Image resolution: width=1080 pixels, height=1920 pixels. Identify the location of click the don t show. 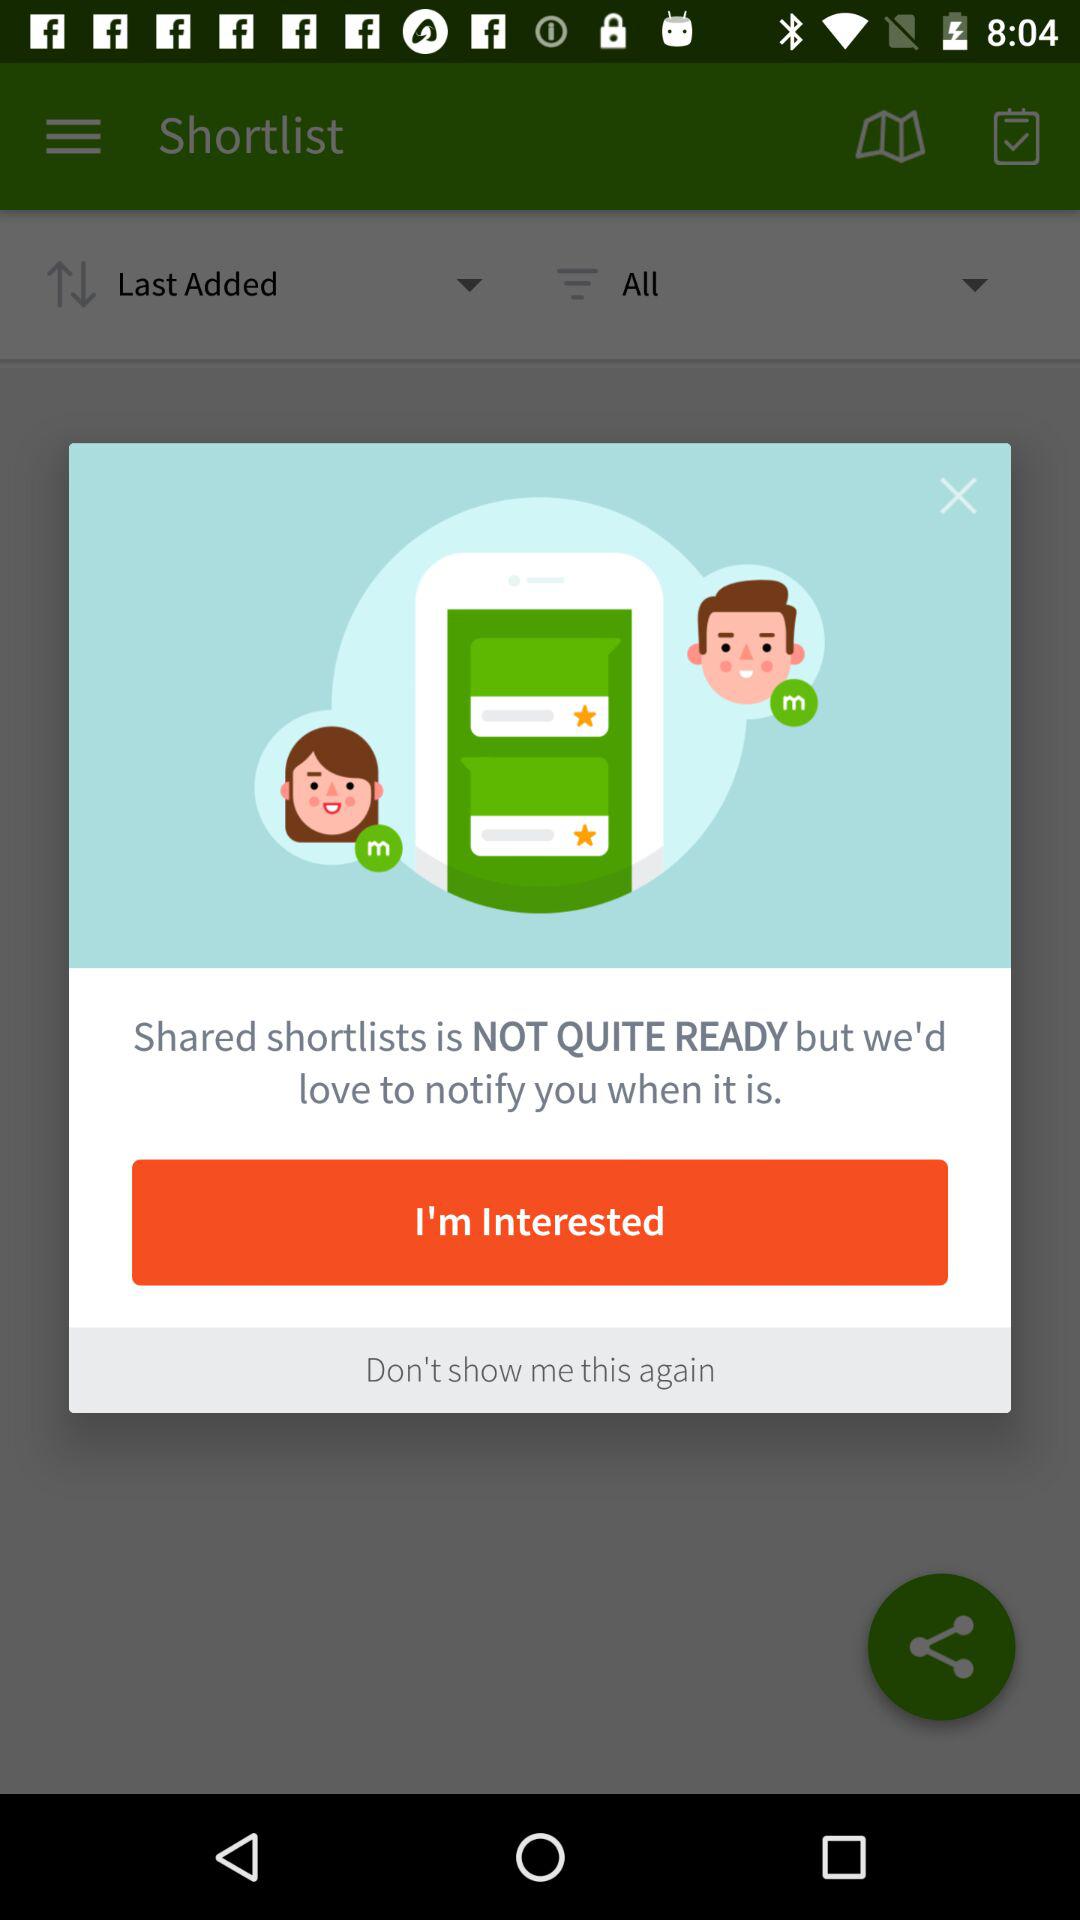
(540, 1370).